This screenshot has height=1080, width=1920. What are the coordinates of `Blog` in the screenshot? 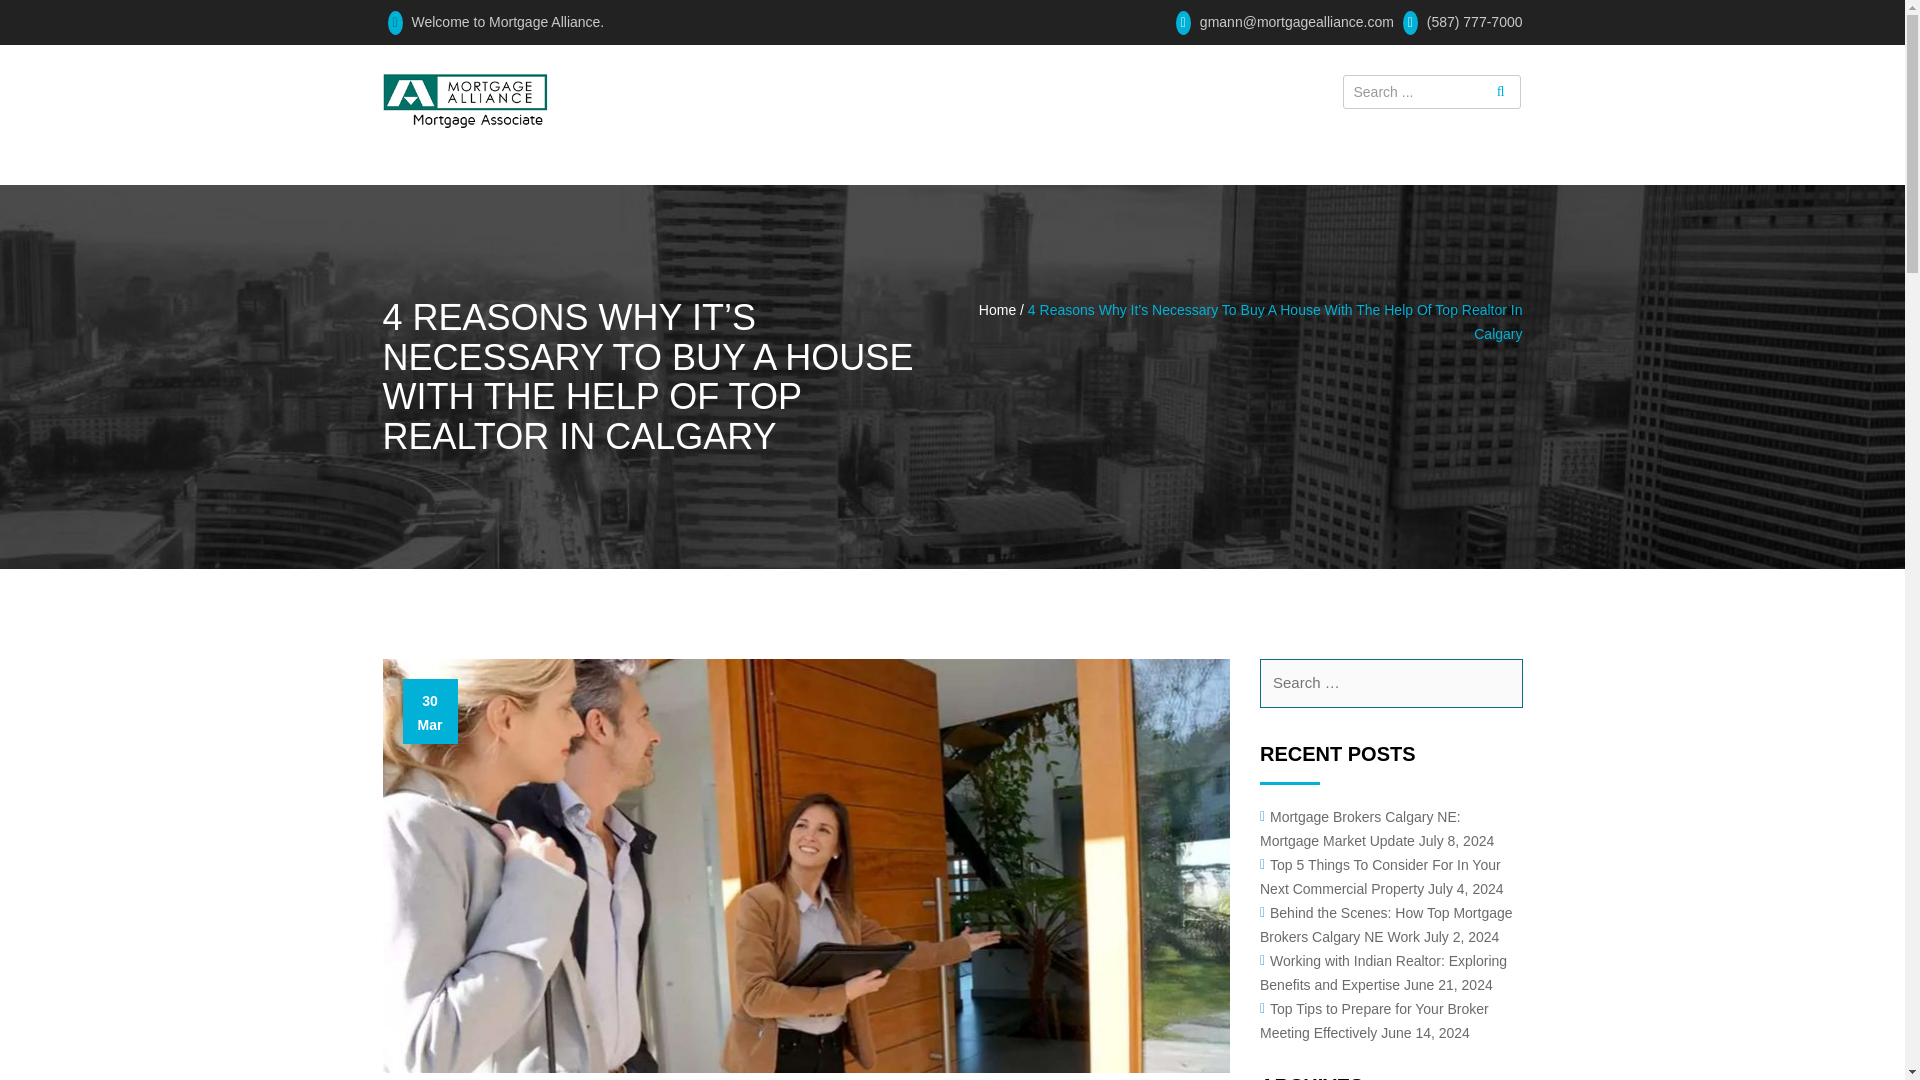 It's located at (1152, 80).